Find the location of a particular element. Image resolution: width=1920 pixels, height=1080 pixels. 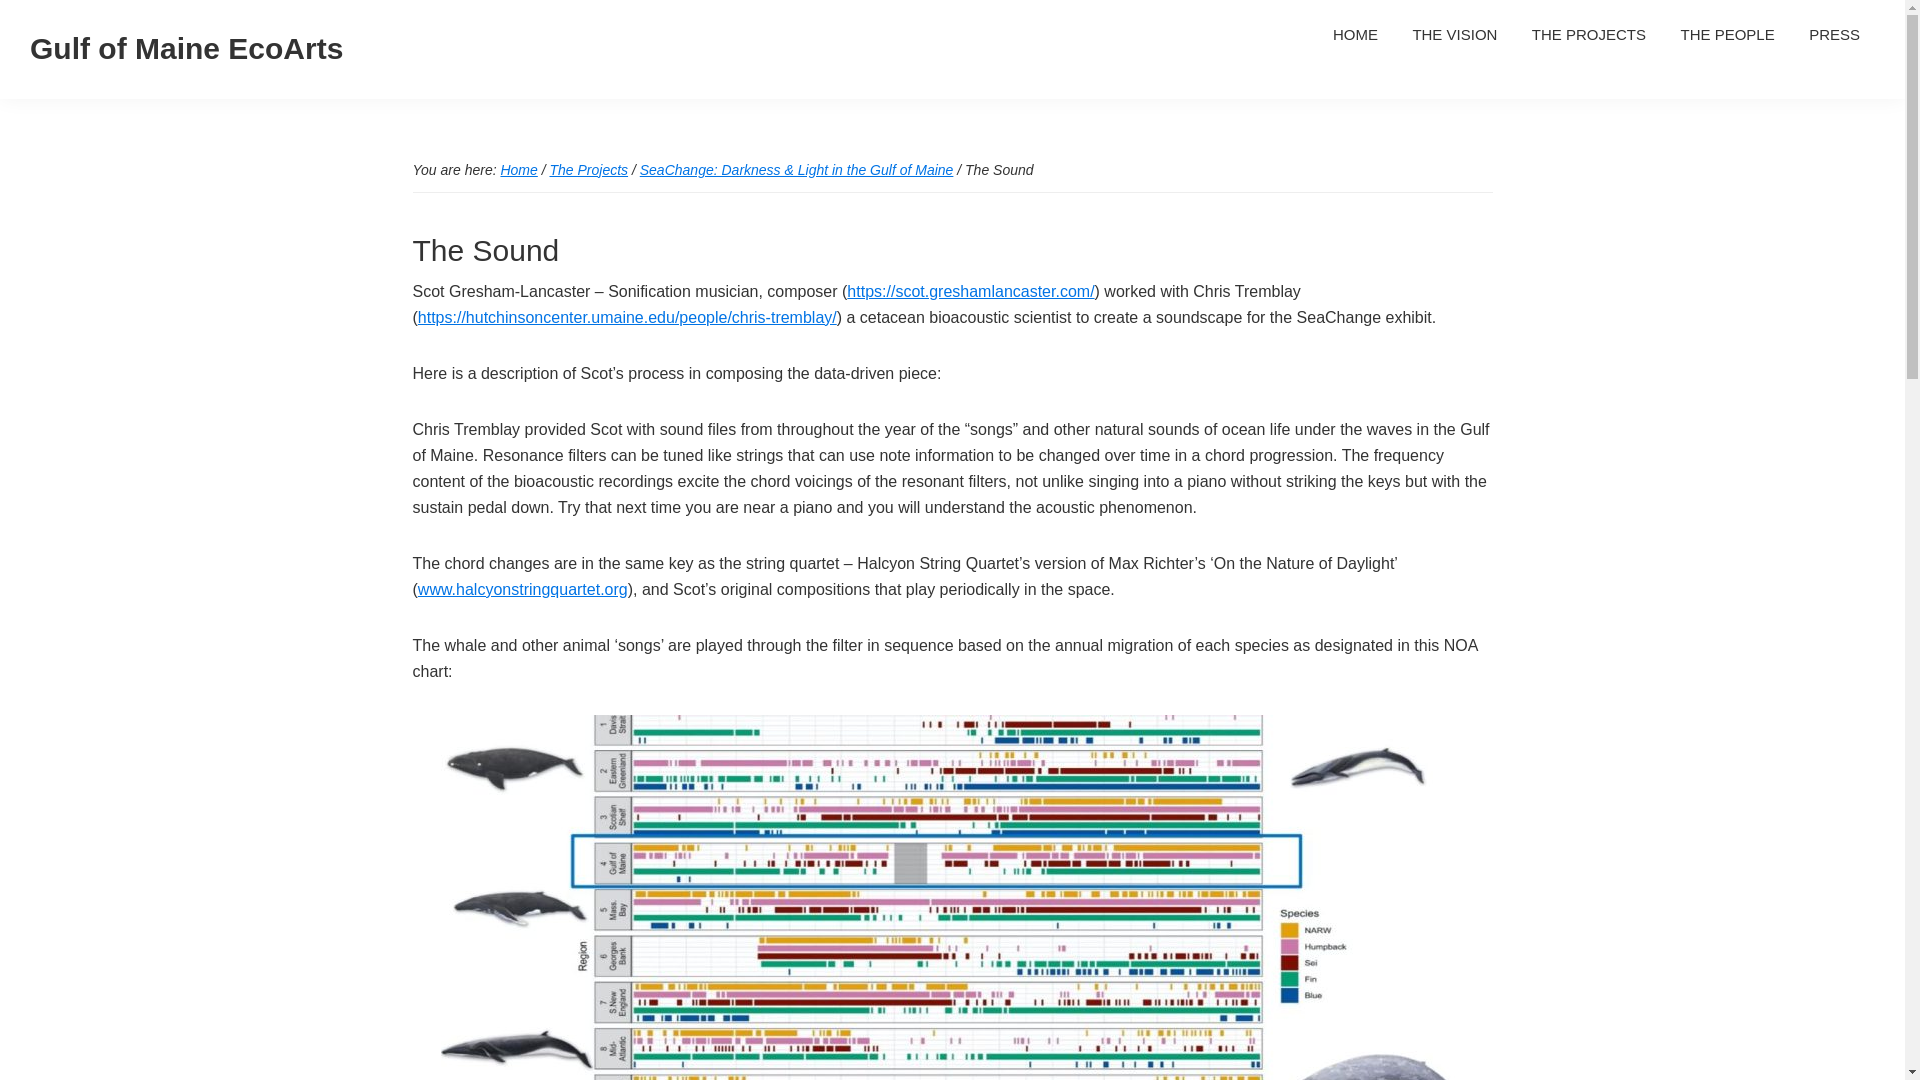

PRESS is located at coordinates (1834, 34).